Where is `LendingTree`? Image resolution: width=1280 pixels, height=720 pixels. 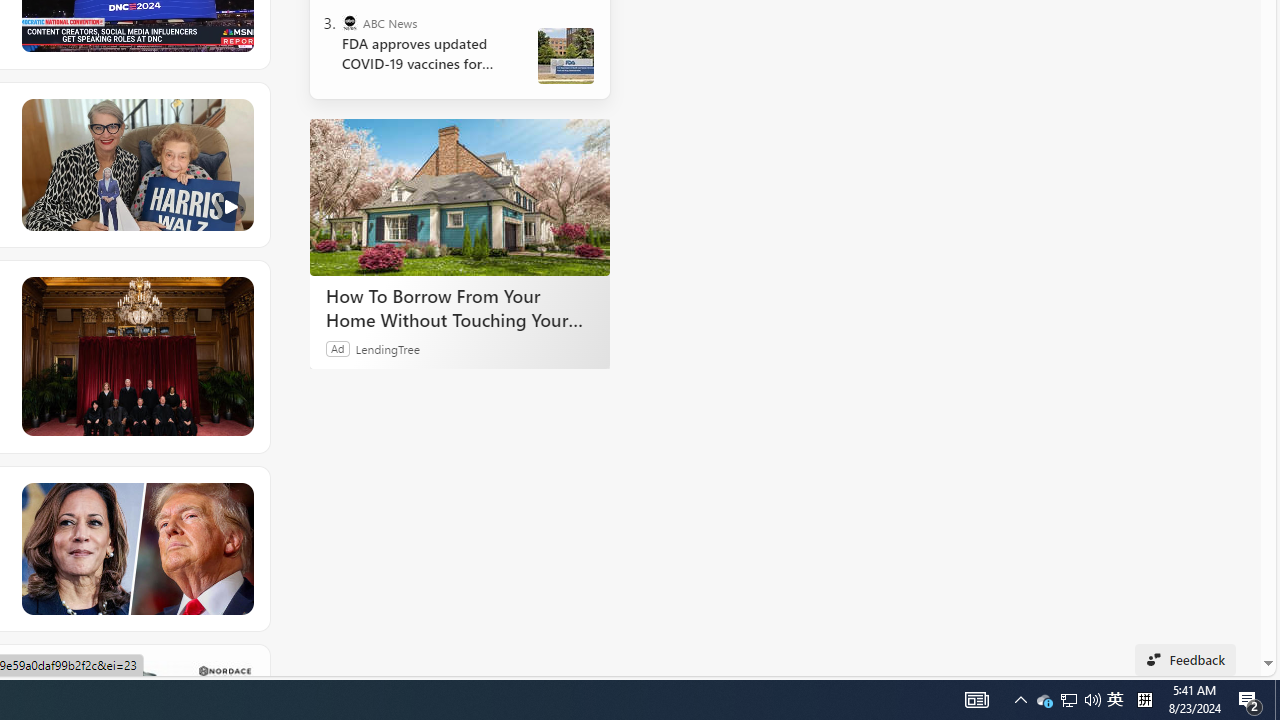 LendingTree is located at coordinates (388, 348).